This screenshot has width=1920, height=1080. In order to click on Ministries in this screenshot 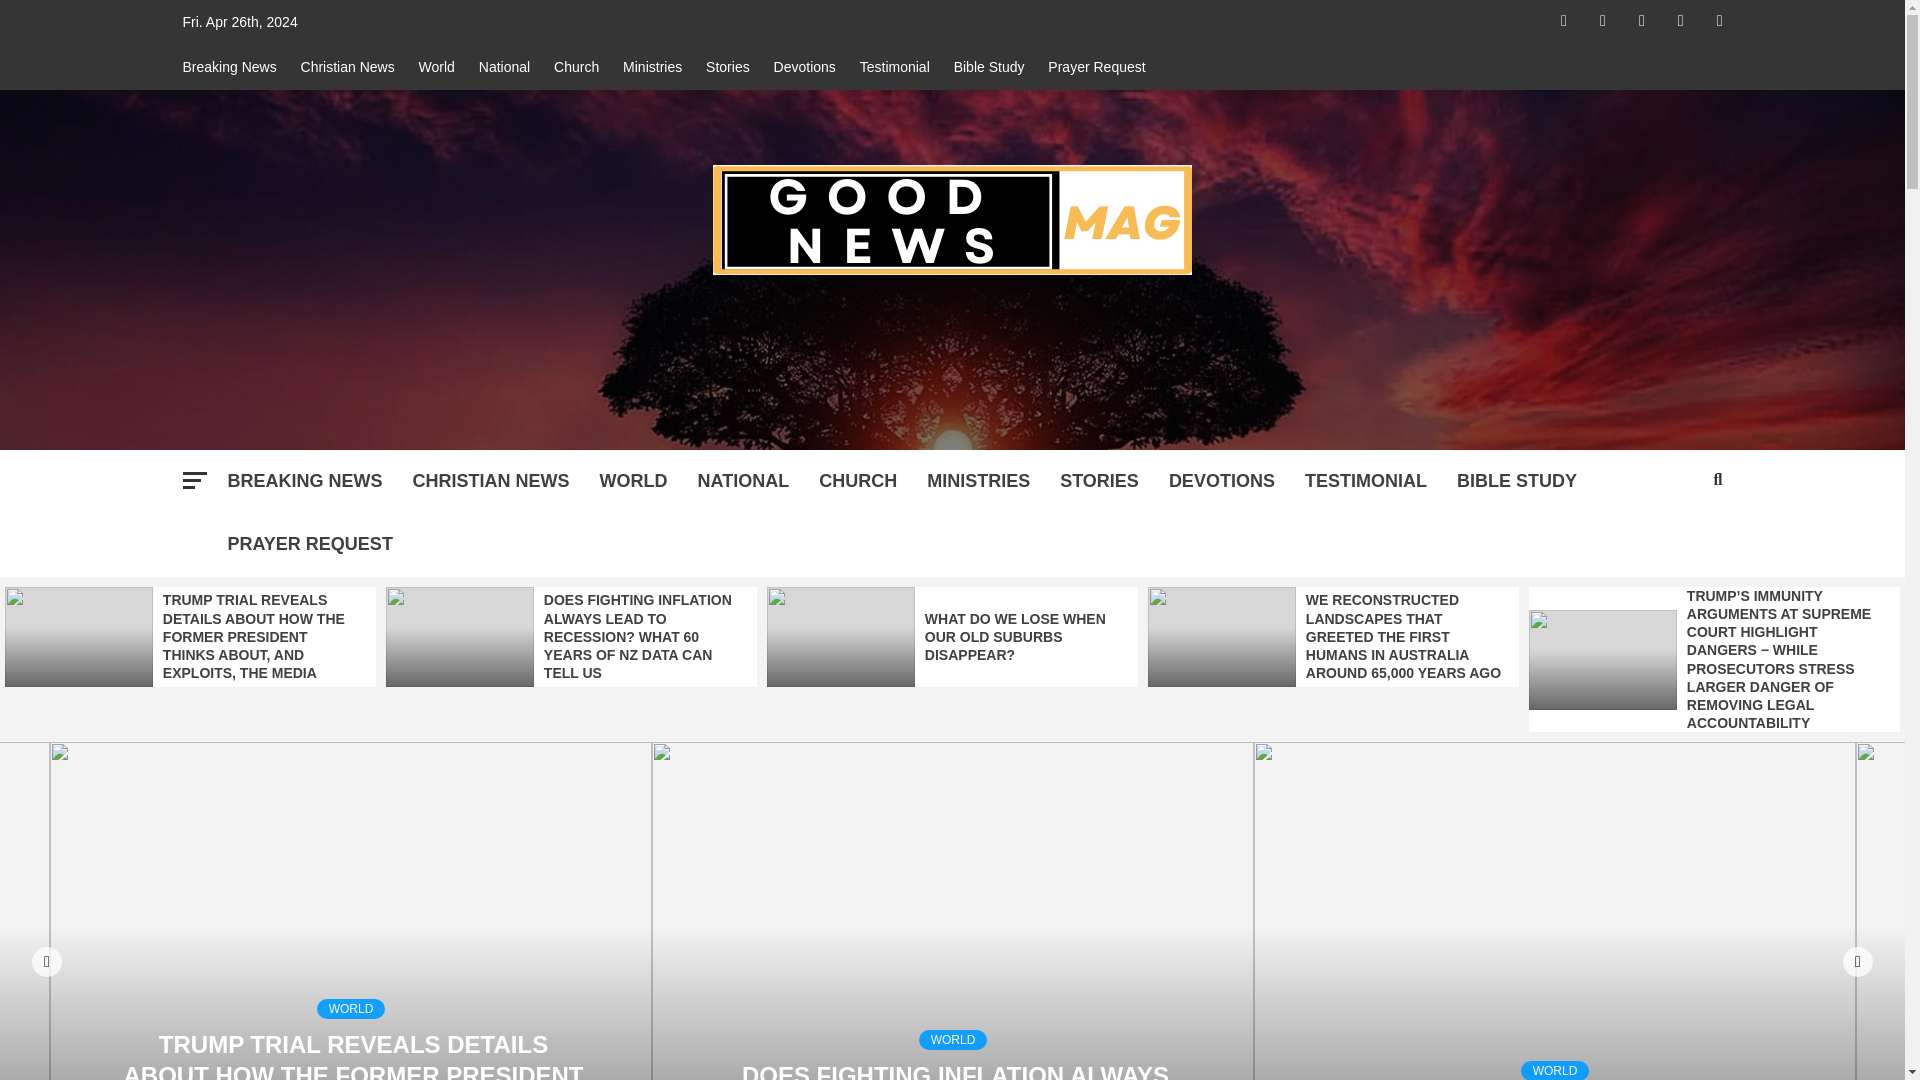, I will do `click(652, 67)`.